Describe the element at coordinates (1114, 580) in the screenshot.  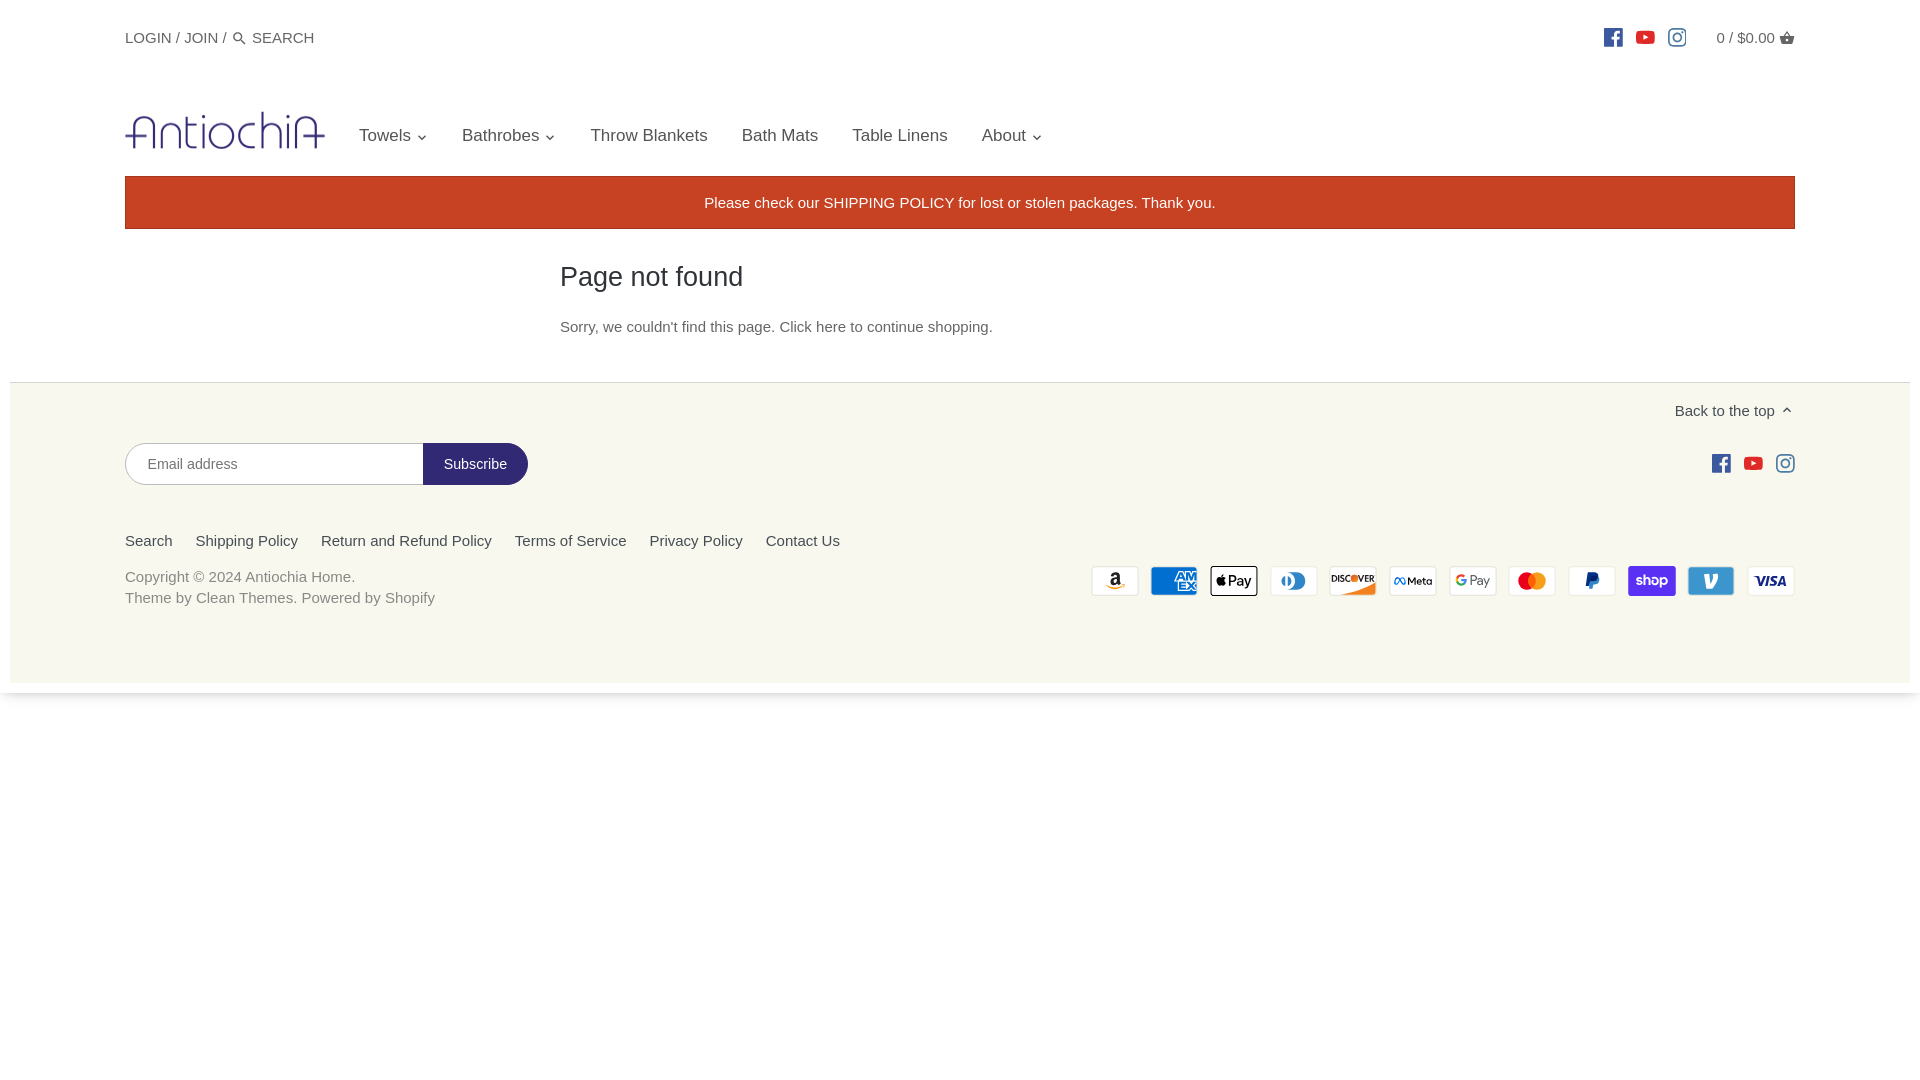
I see `Amazon` at that location.